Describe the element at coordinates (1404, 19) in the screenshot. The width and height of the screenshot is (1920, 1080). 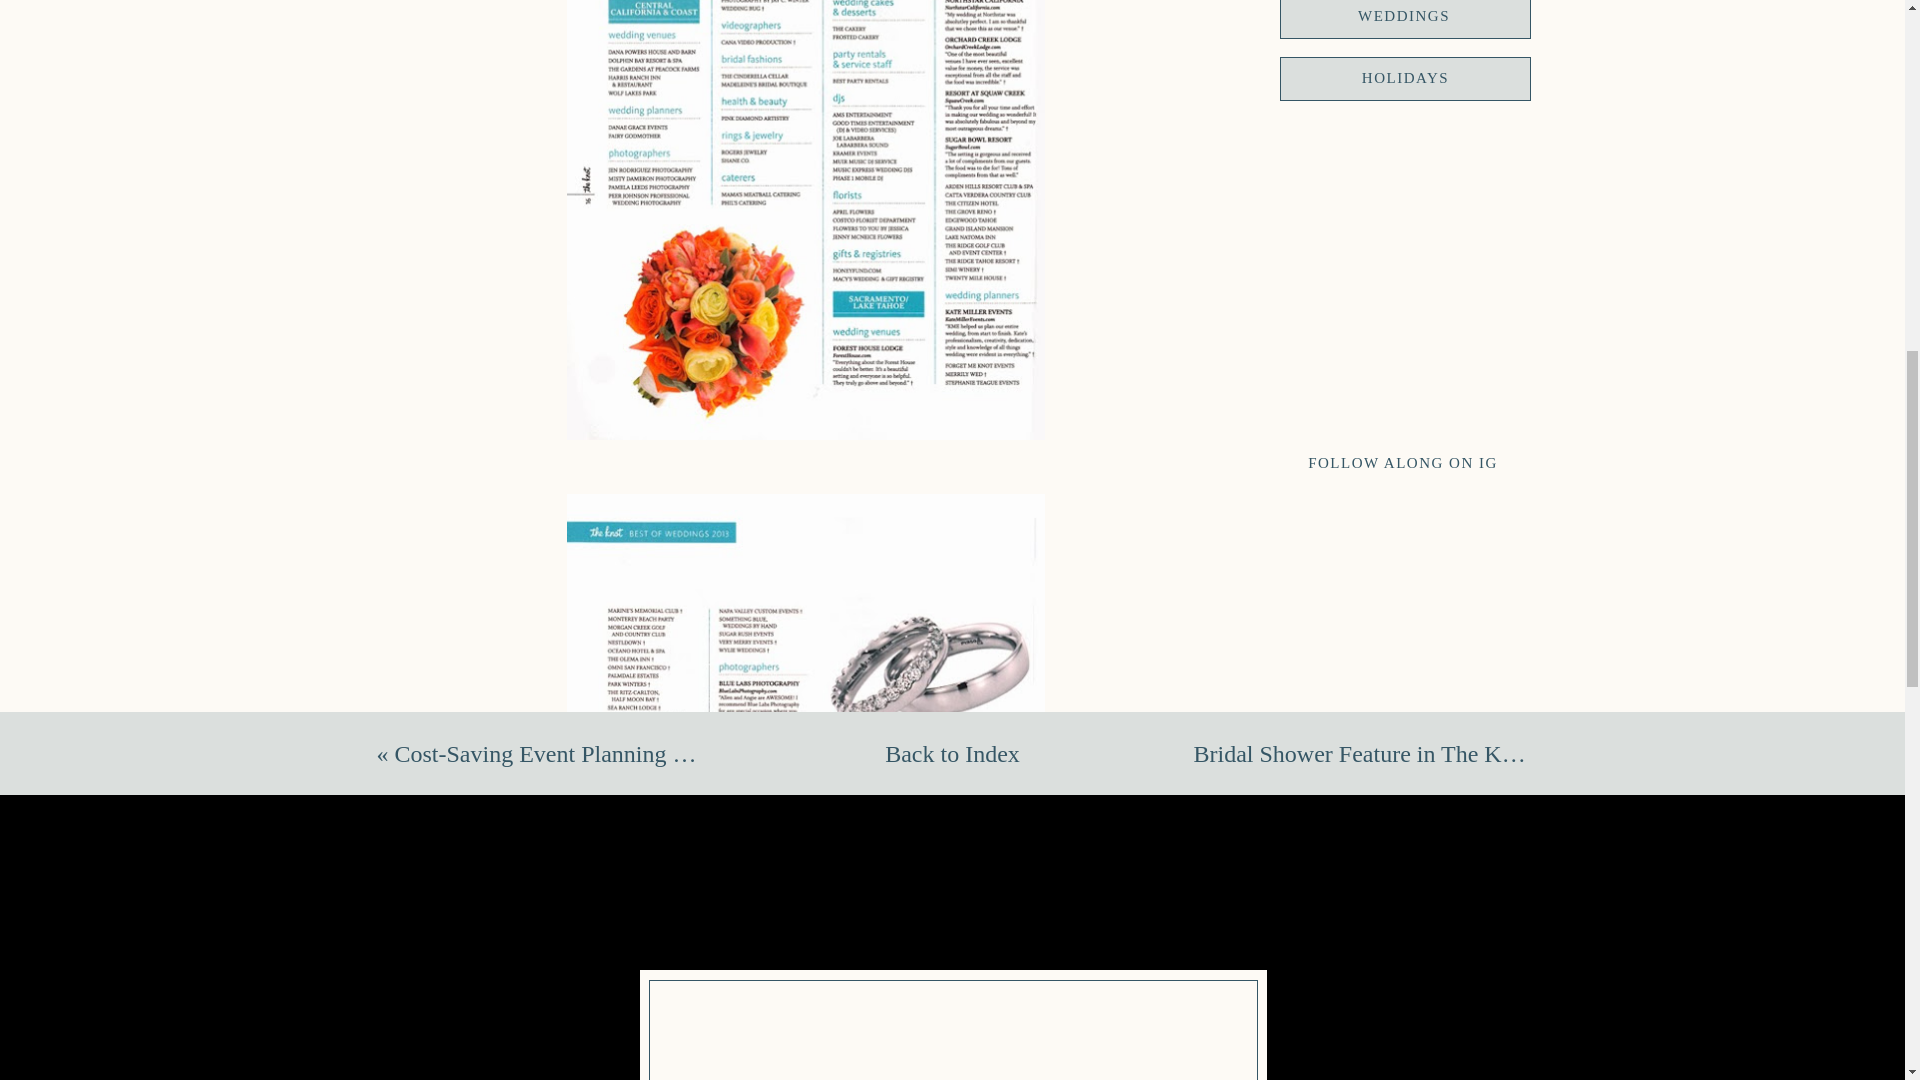
I see `WEDDINGS` at that location.